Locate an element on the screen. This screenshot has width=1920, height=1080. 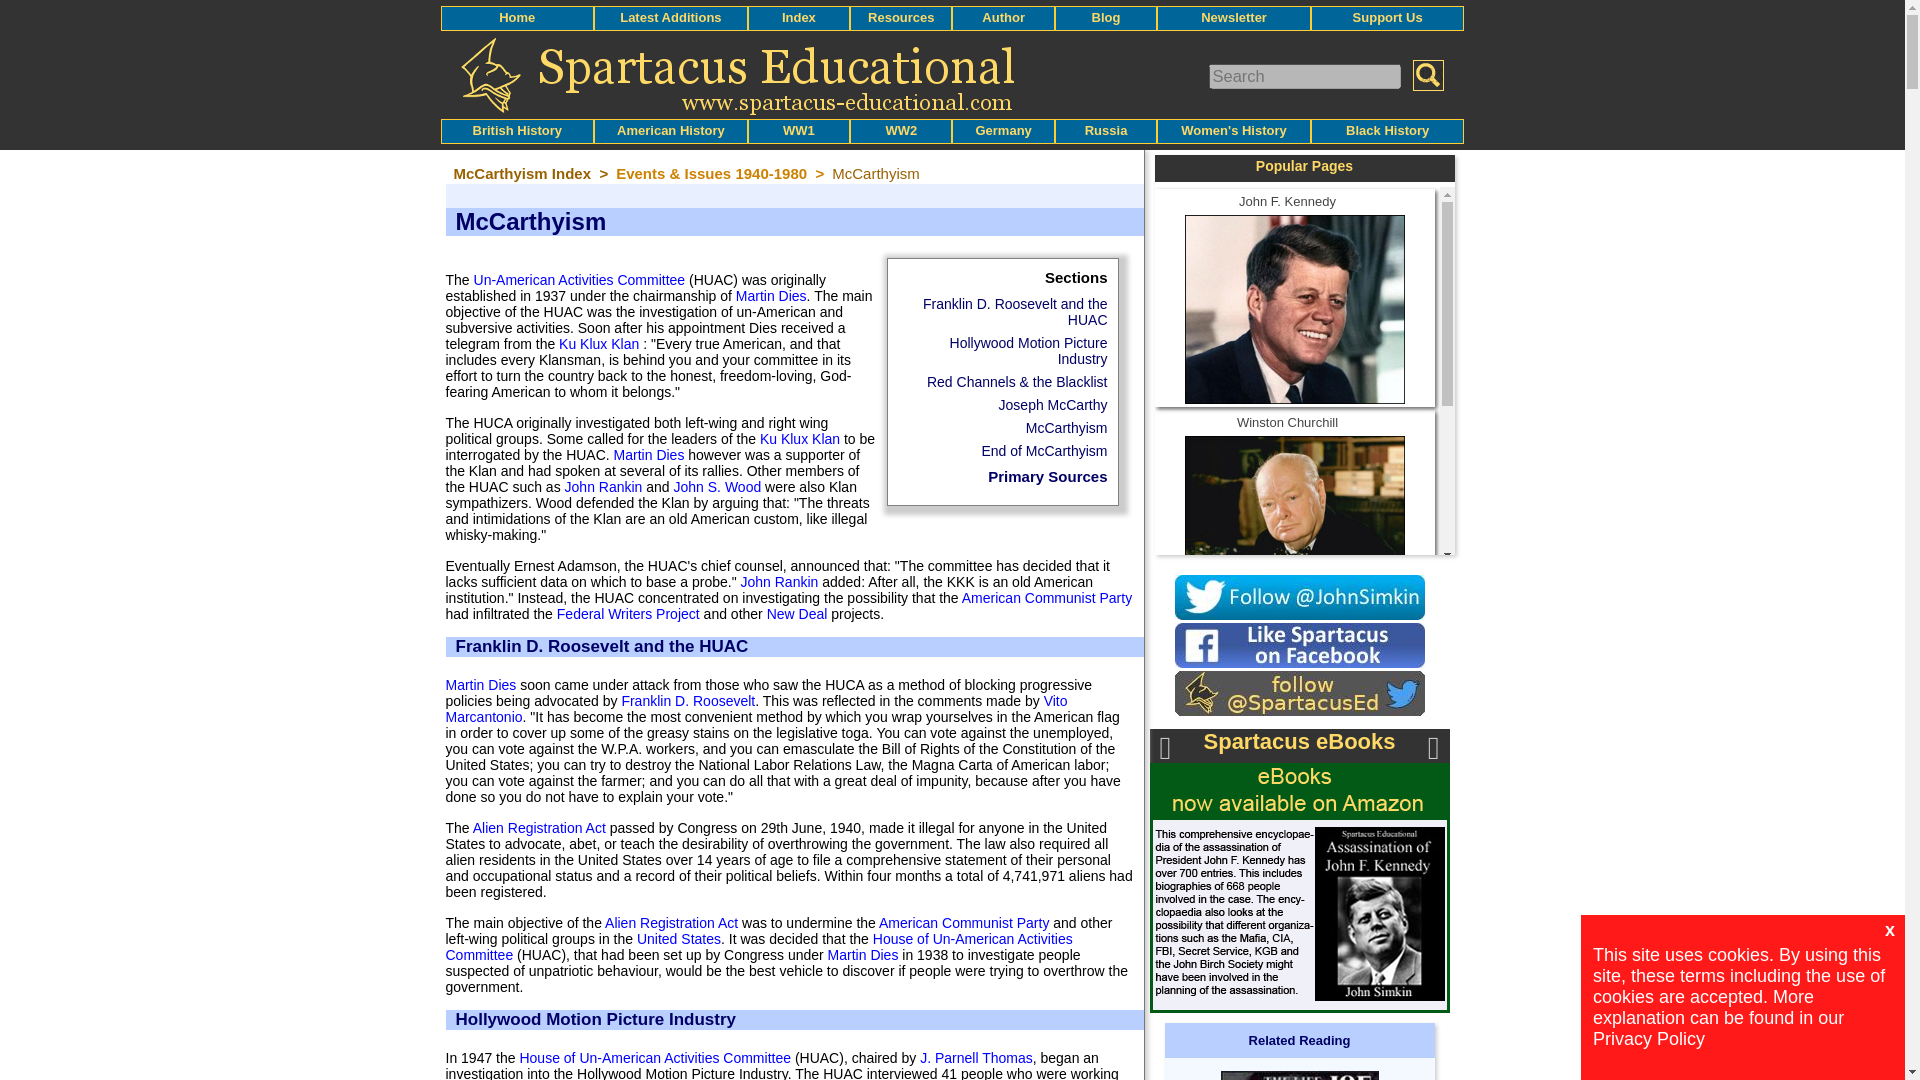
Author is located at coordinates (1003, 16).